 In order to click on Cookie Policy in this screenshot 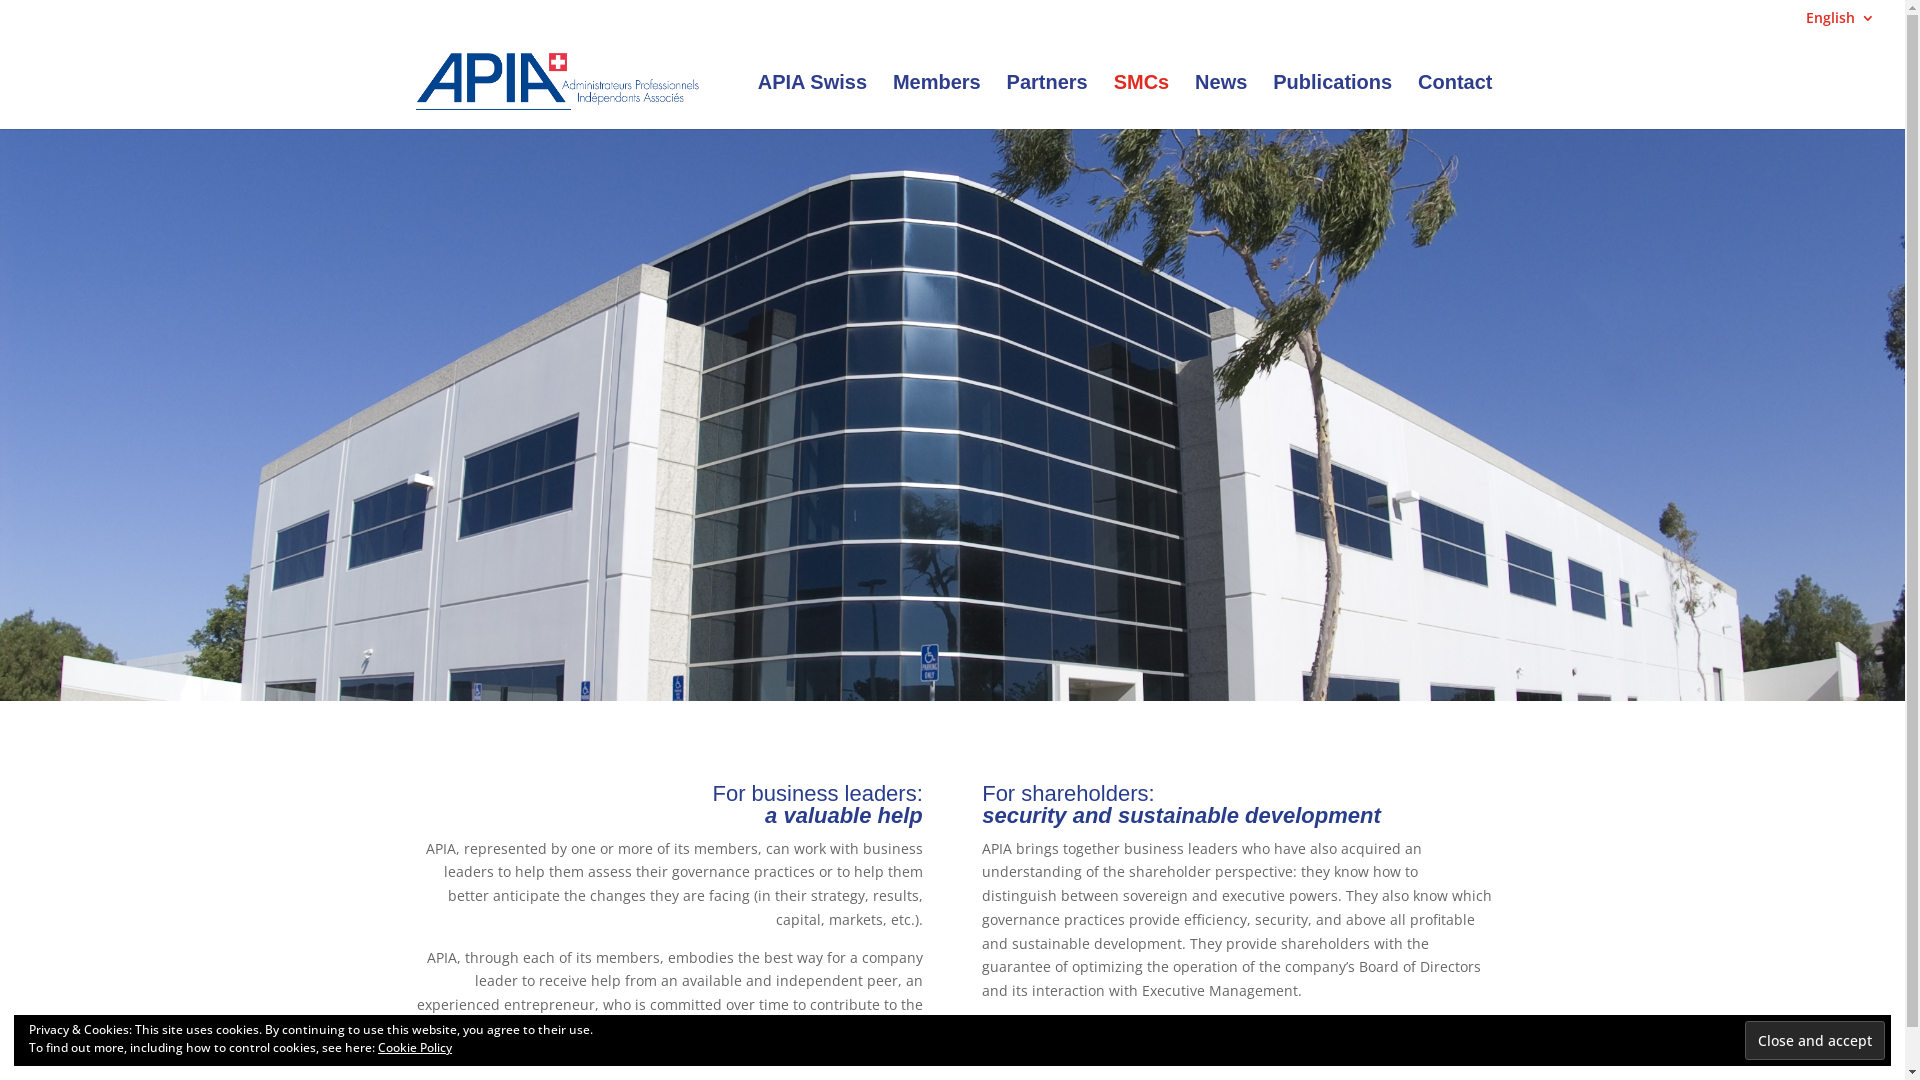, I will do `click(415, 1048)`.